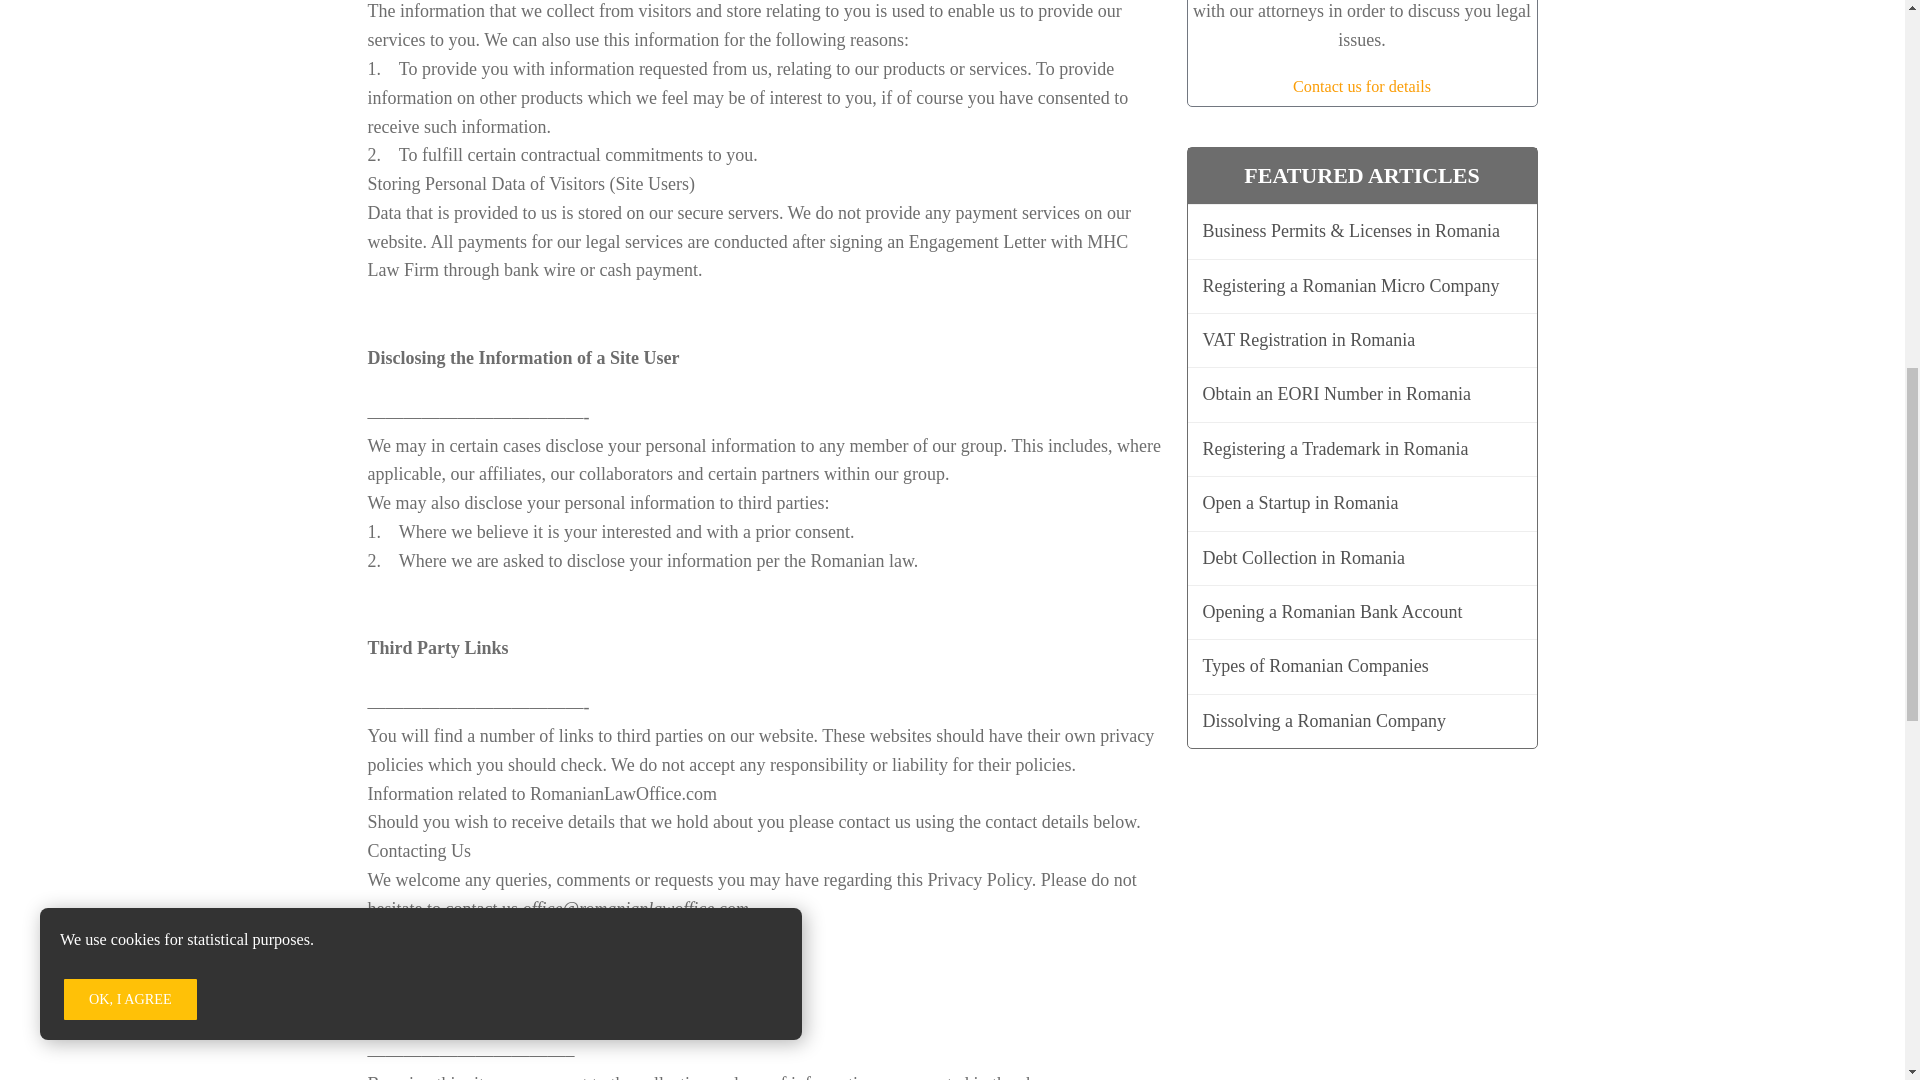  What do you see at coordinates (1360, 340) in the screenshot?
I see `VAT Registration in Romania` at bounding box center [1360, 340].